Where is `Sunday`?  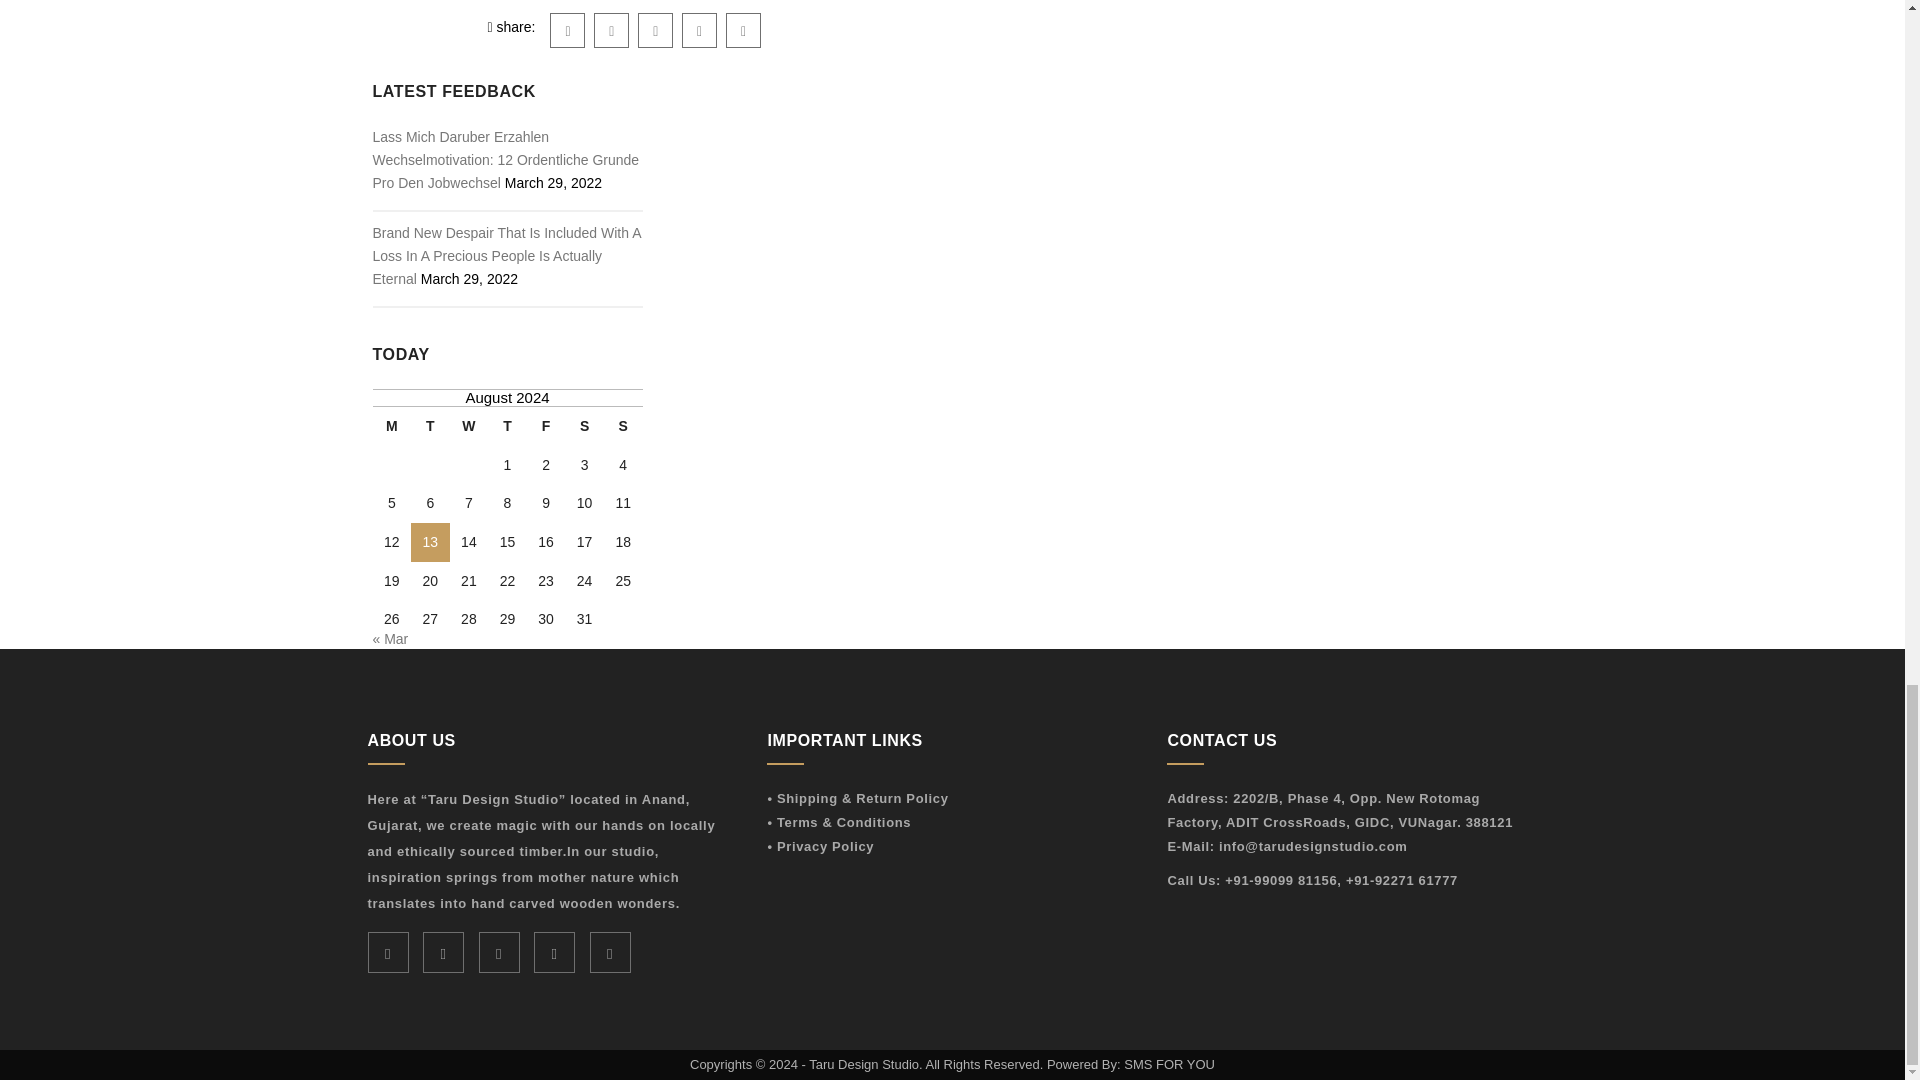 Sunday is located at coordinates (624, 426).